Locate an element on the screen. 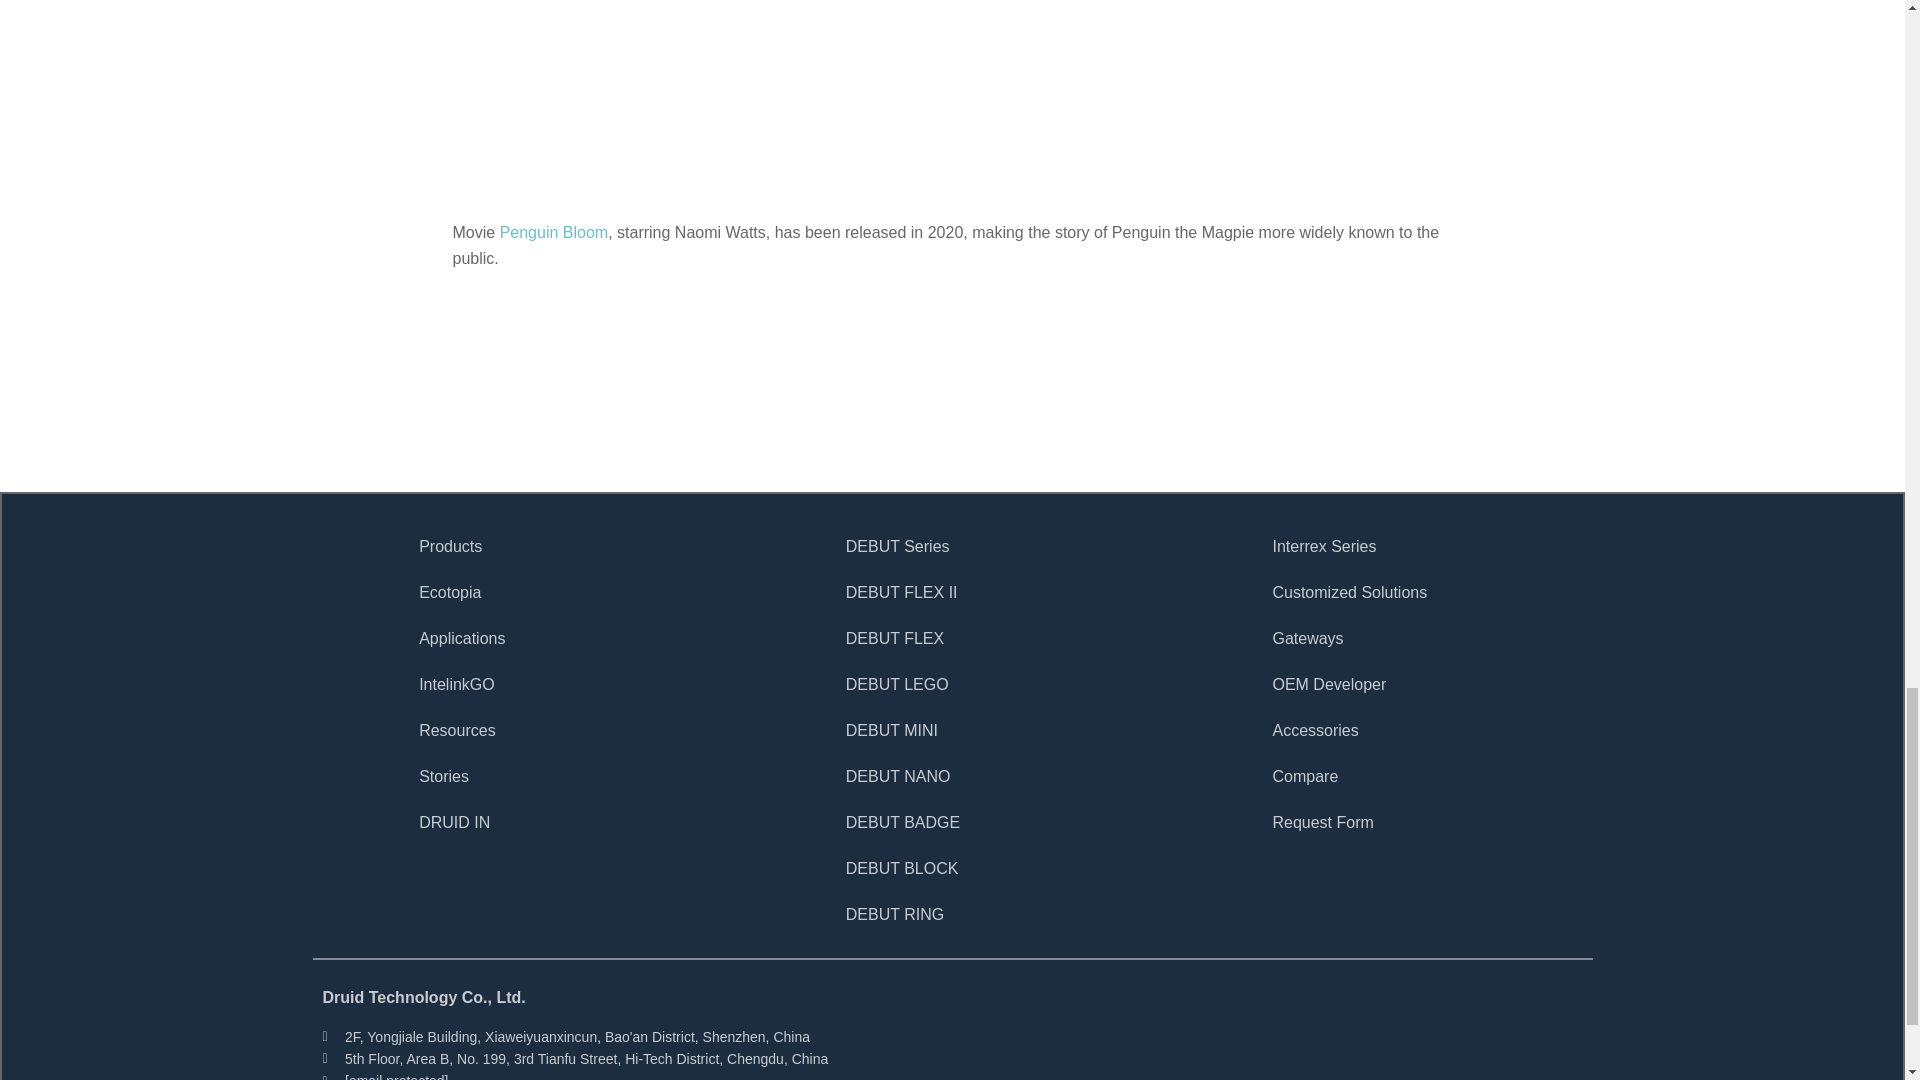 The height and width of the screenshot is (1080, 1920). IntelinkGO is located at coordinates (578, 685).